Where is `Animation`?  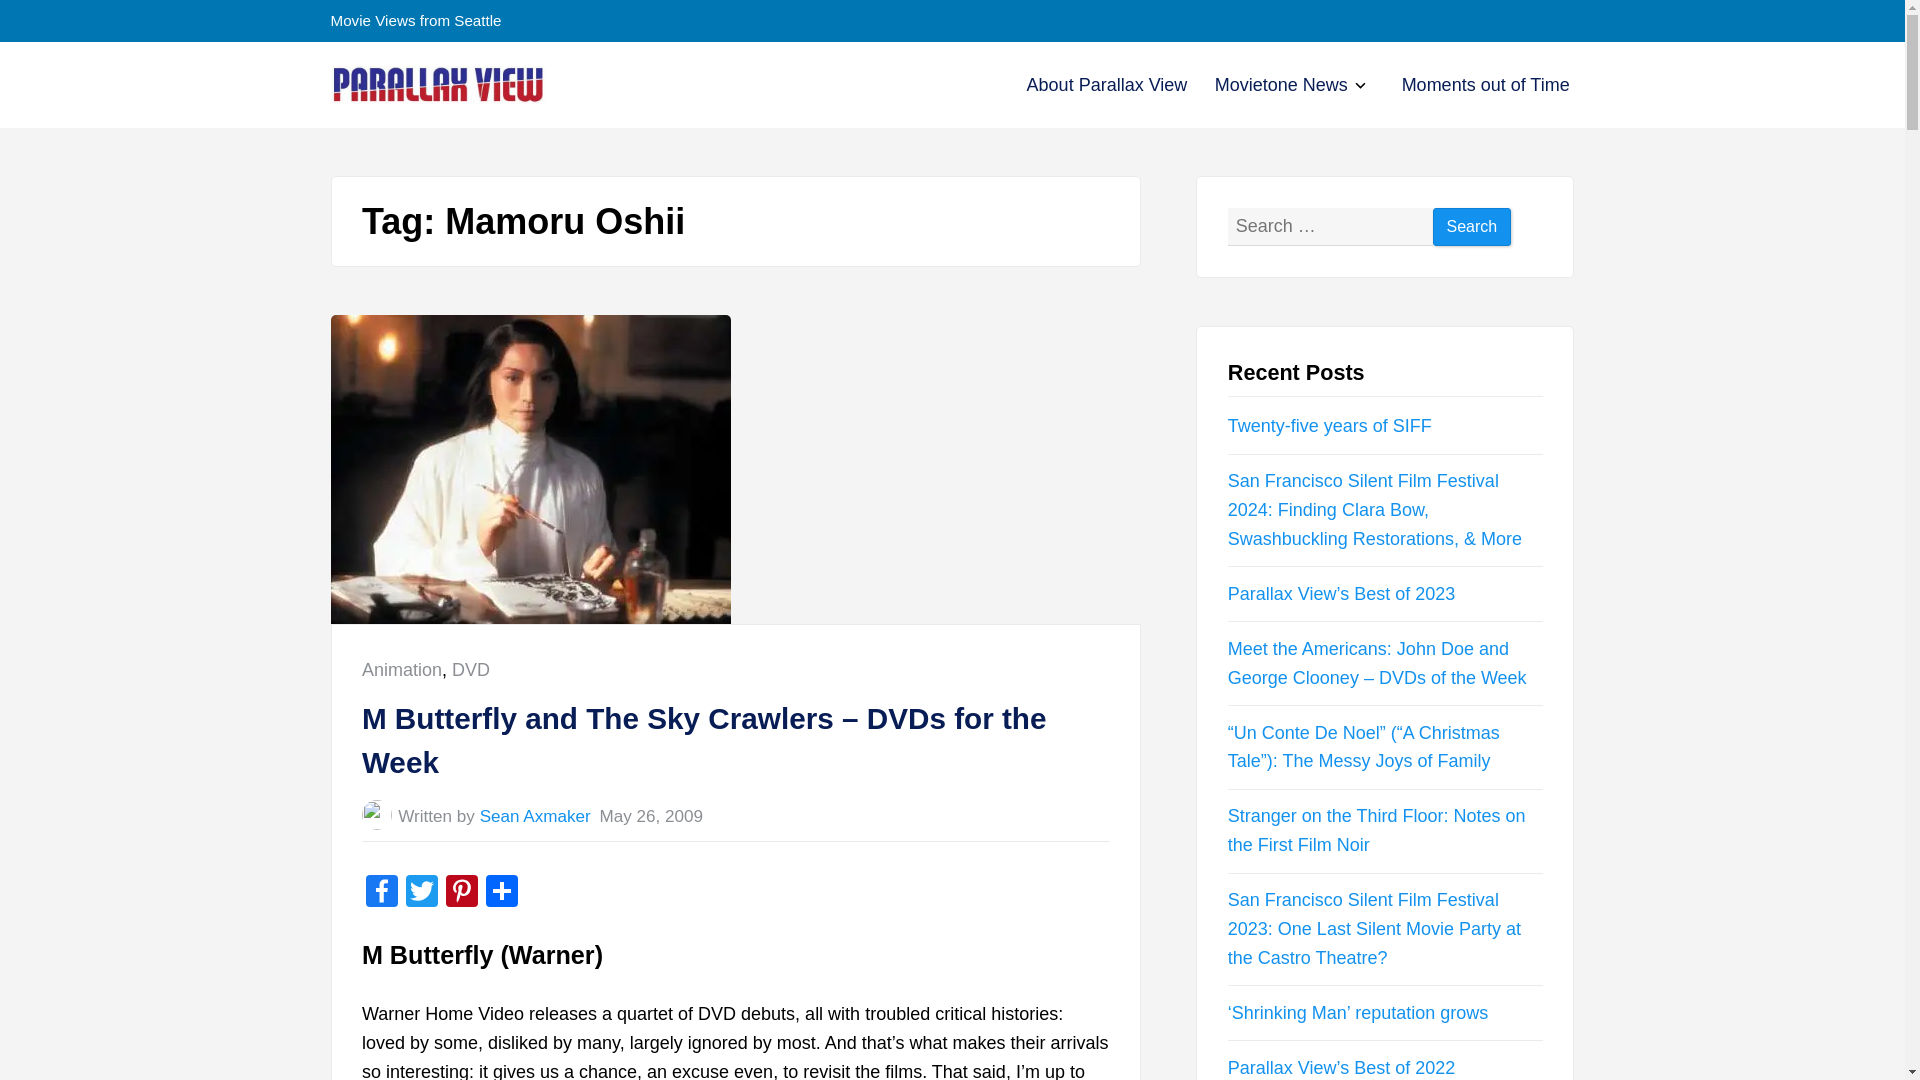 Animation is located at coordinates (402, 670).